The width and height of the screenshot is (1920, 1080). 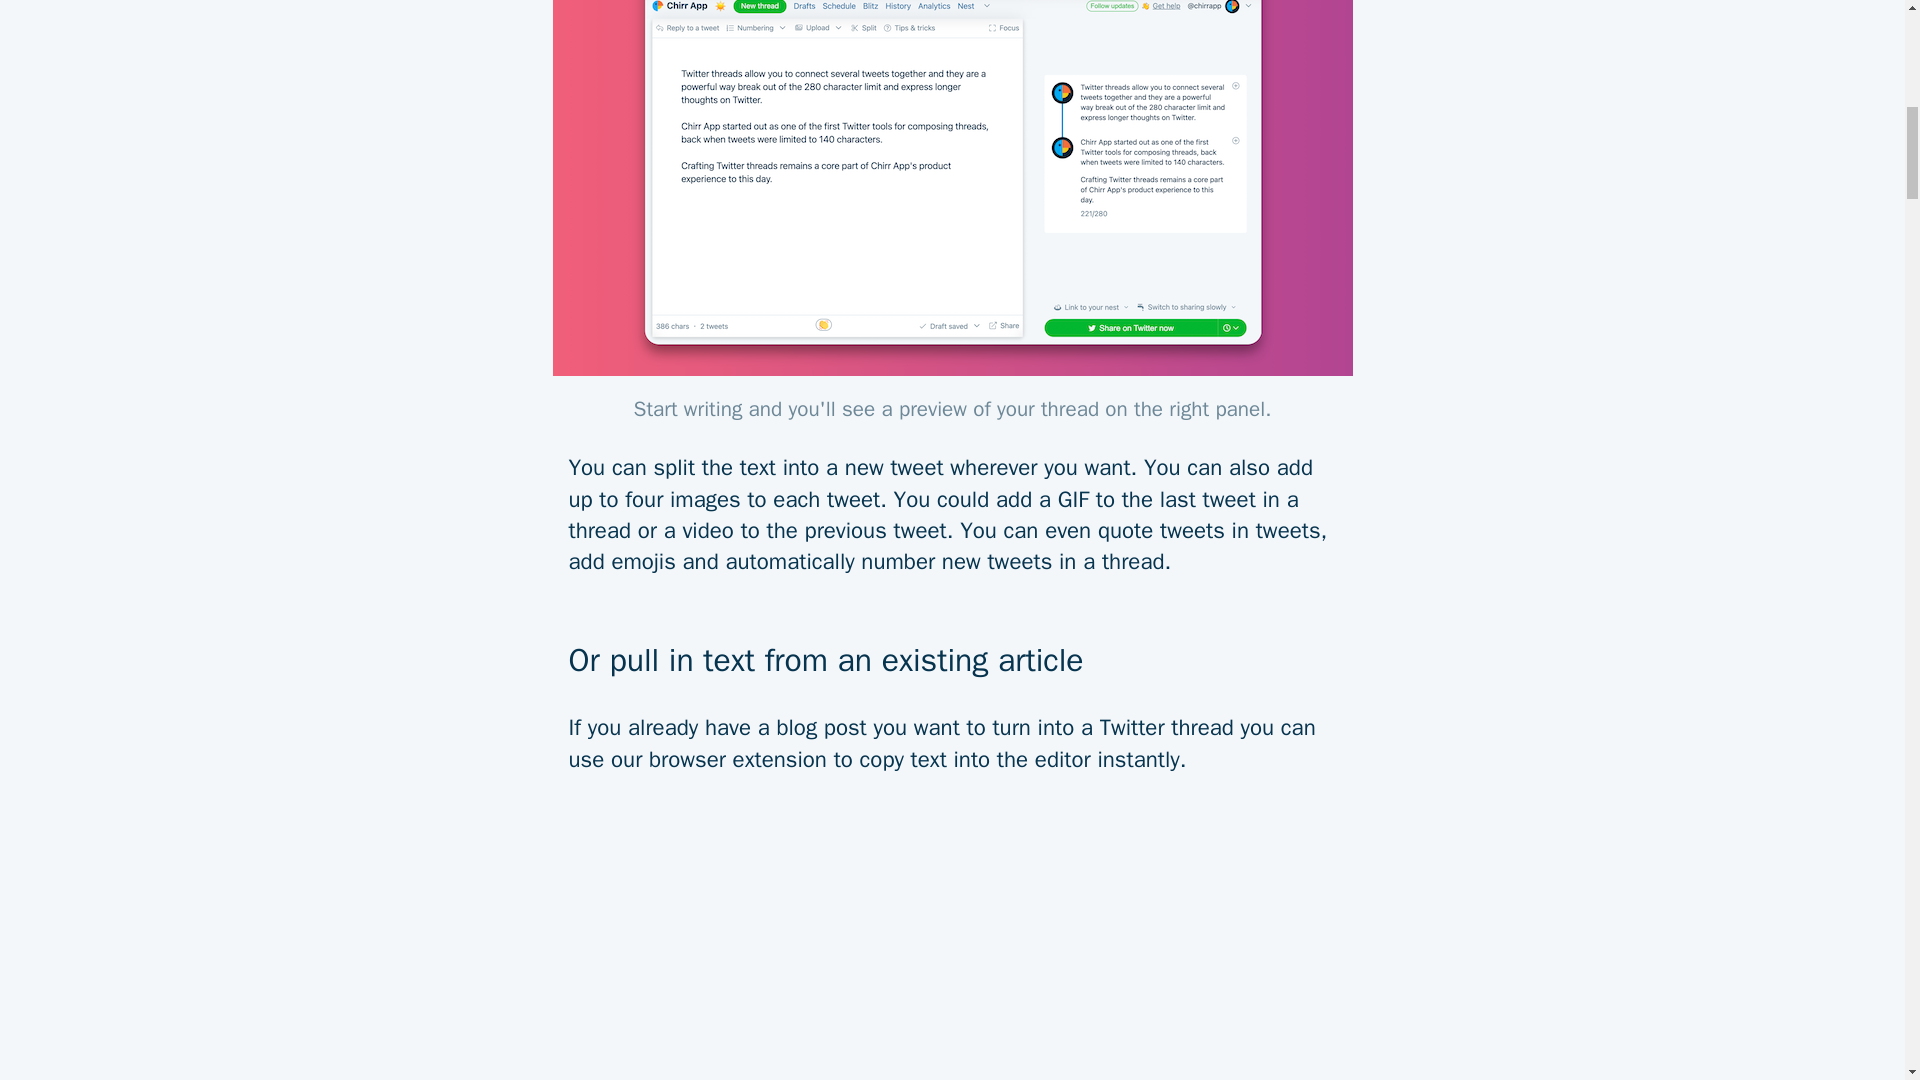 I want to click on Or pull in text from an existing article, so click(x=952, y=645).